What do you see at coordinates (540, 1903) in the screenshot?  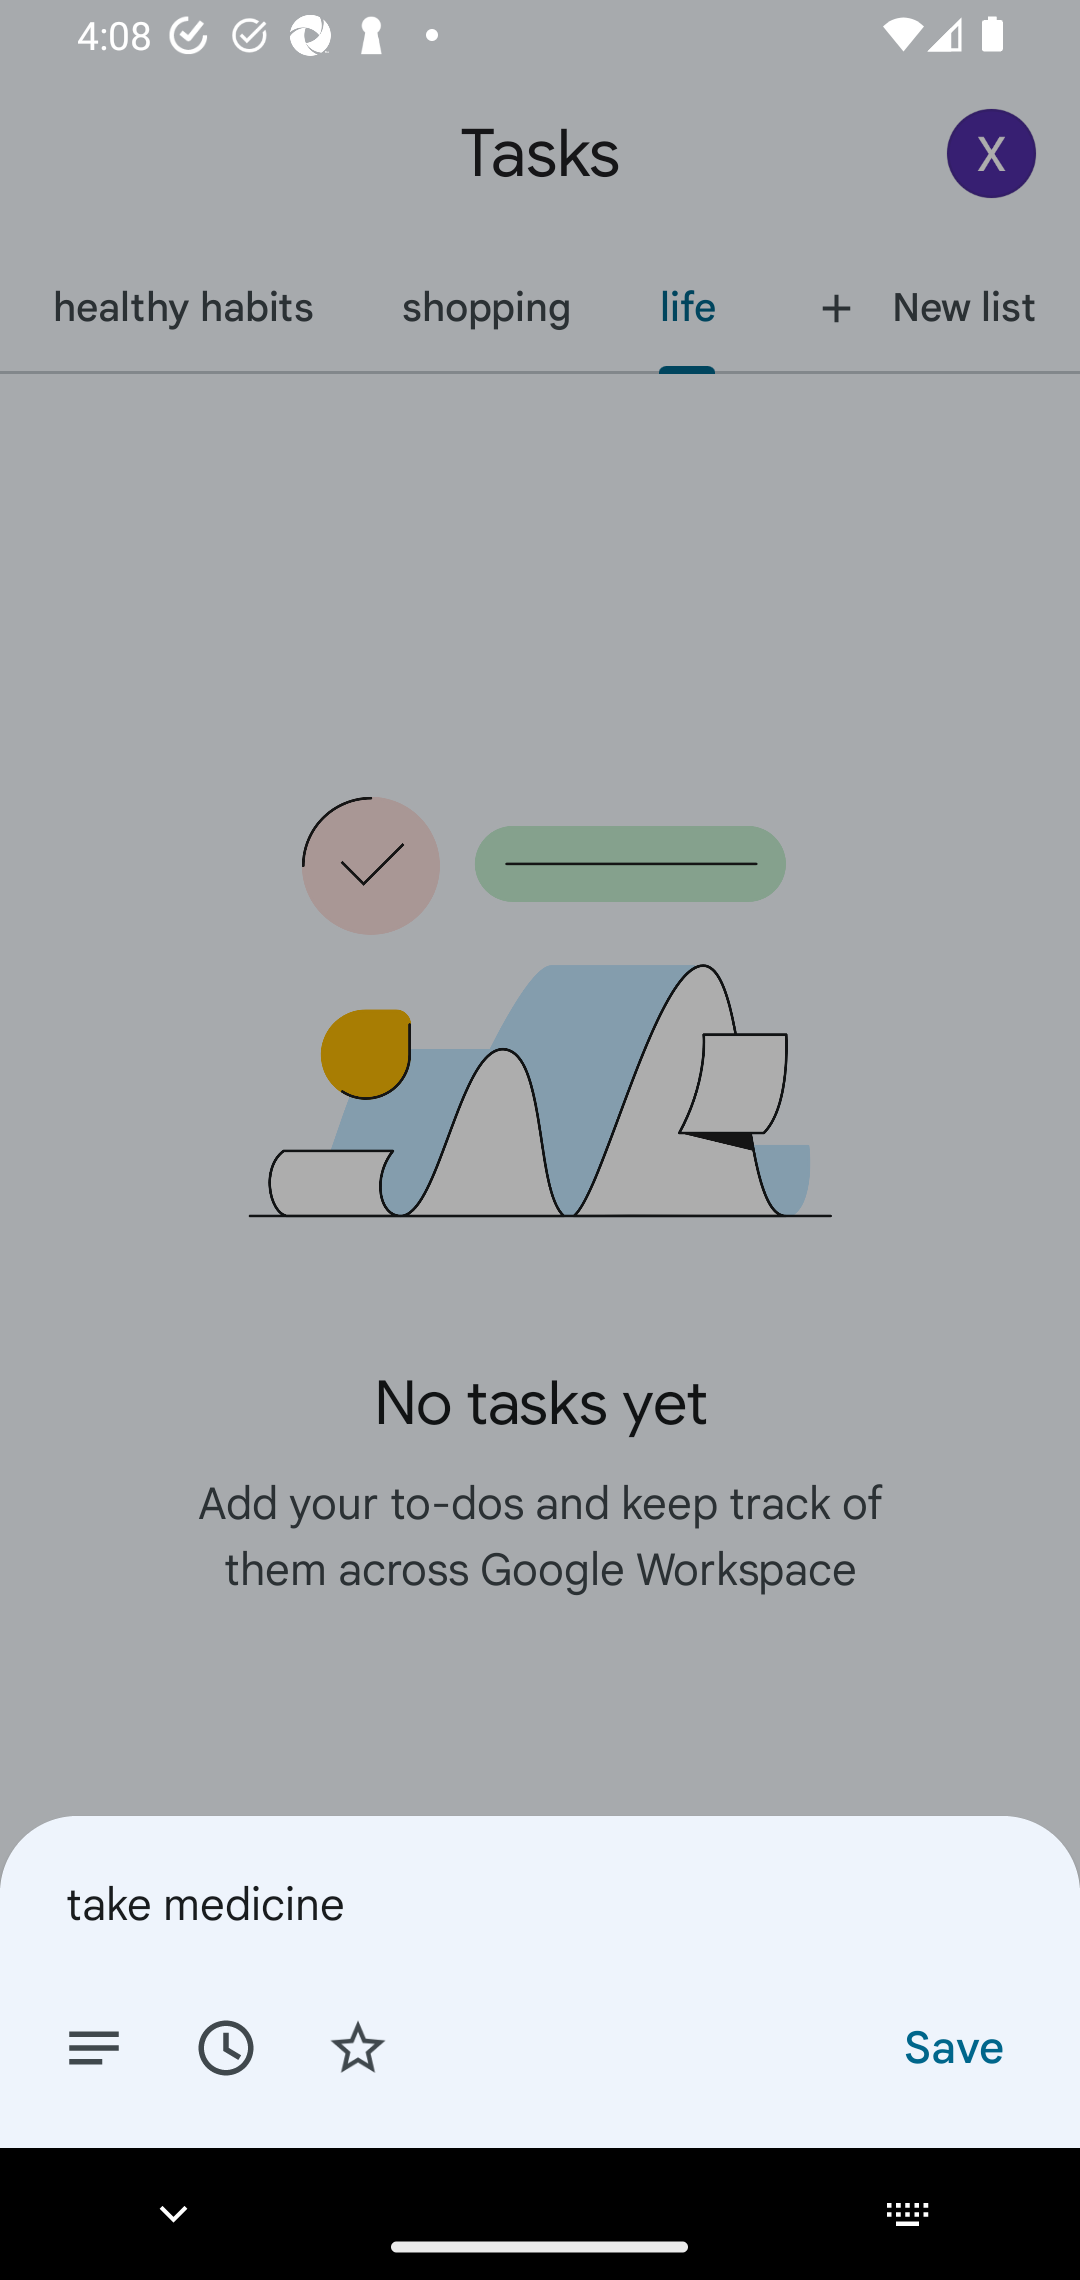 I see `take medicine` at bounding box center [540, 1903].